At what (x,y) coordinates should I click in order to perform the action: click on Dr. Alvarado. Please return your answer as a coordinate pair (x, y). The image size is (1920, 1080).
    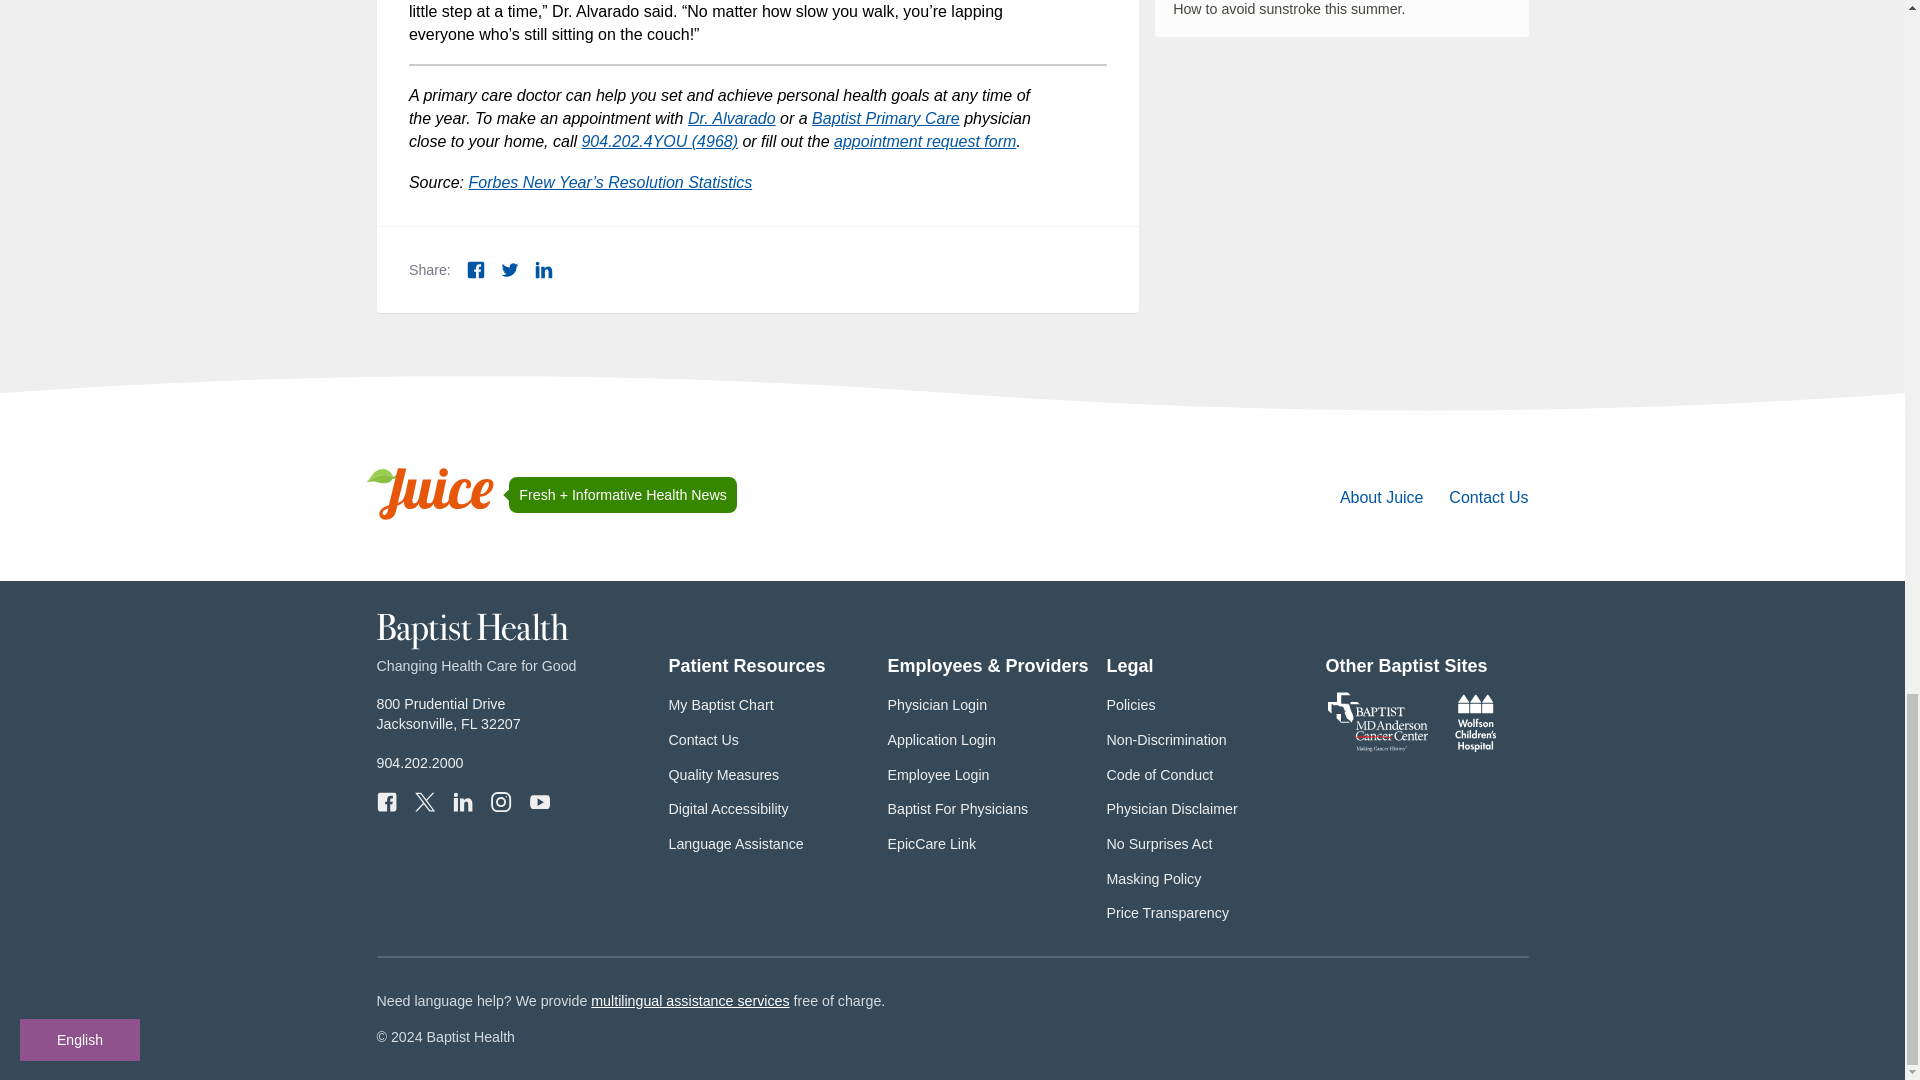
    Looking at the image, I should click on (731, 118).